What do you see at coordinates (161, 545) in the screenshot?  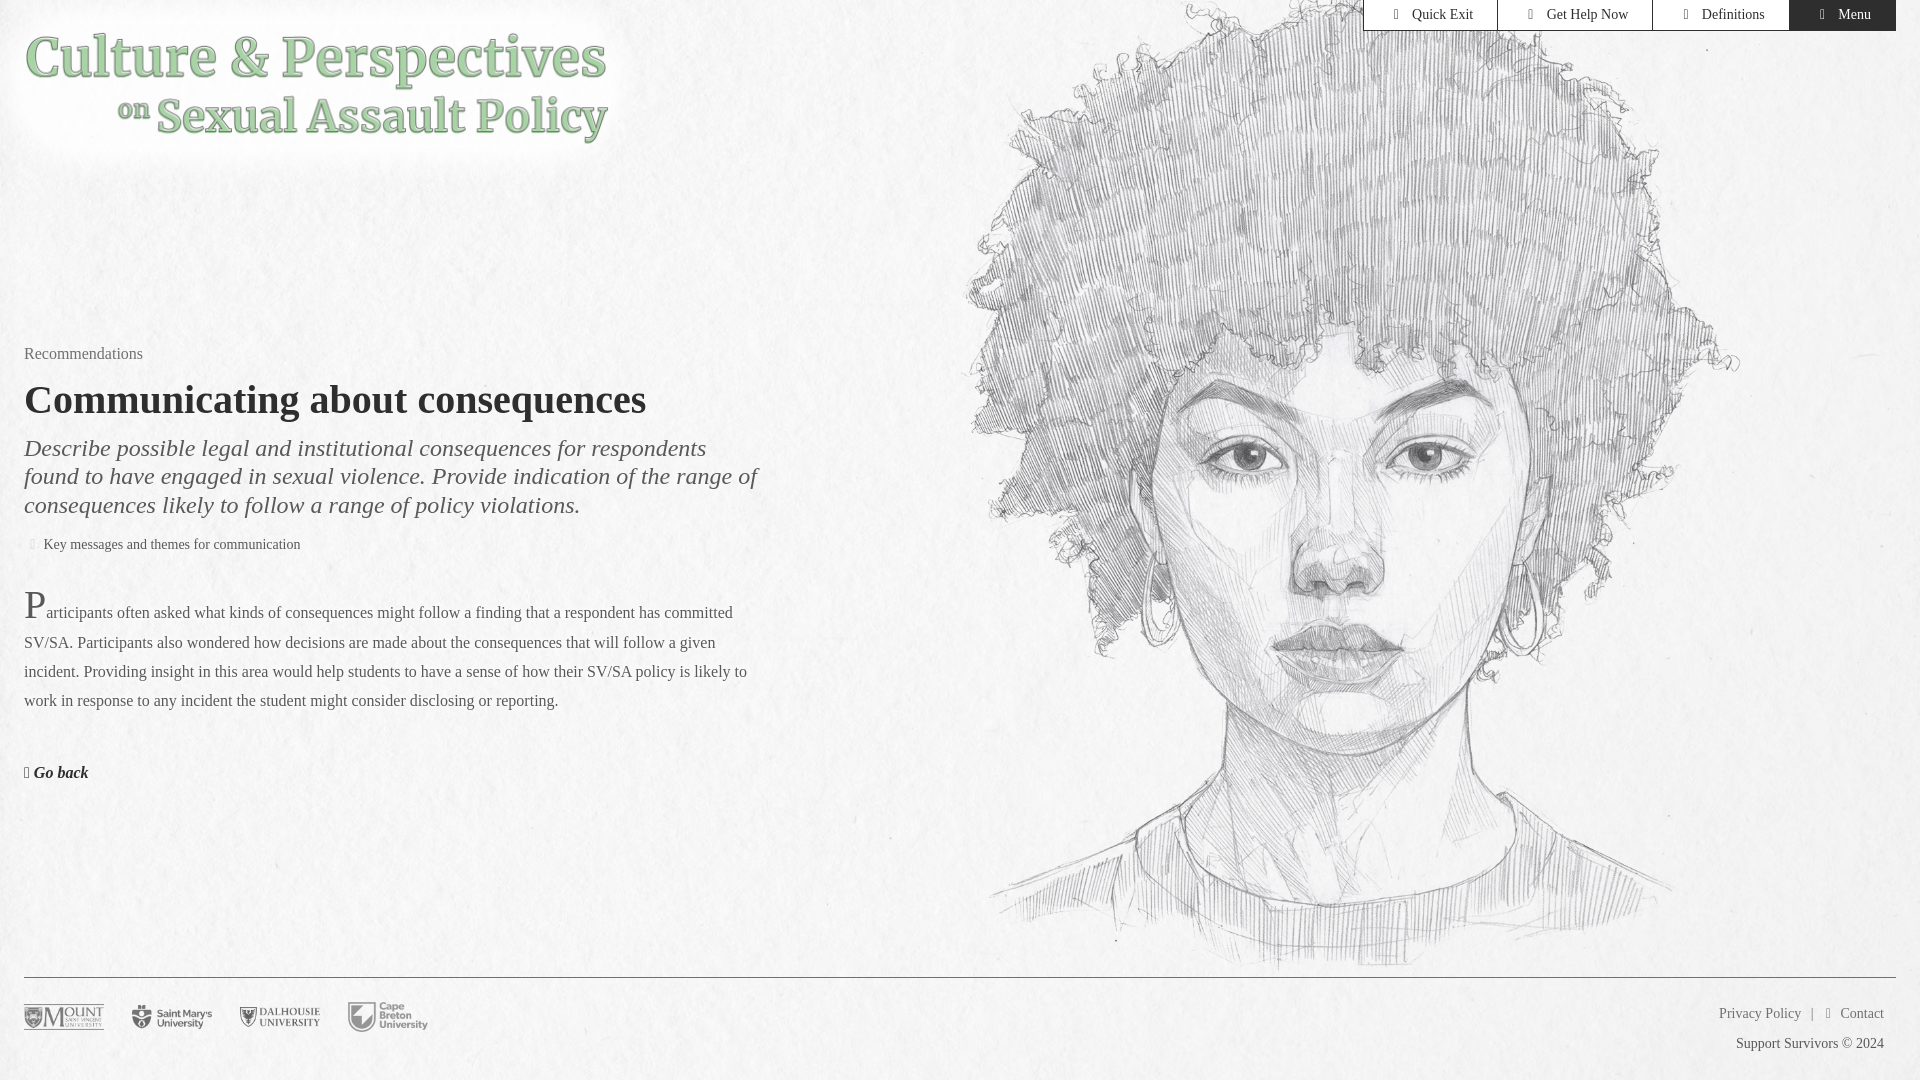 I see `Recommendation Category` at bounding box center [161, 545].